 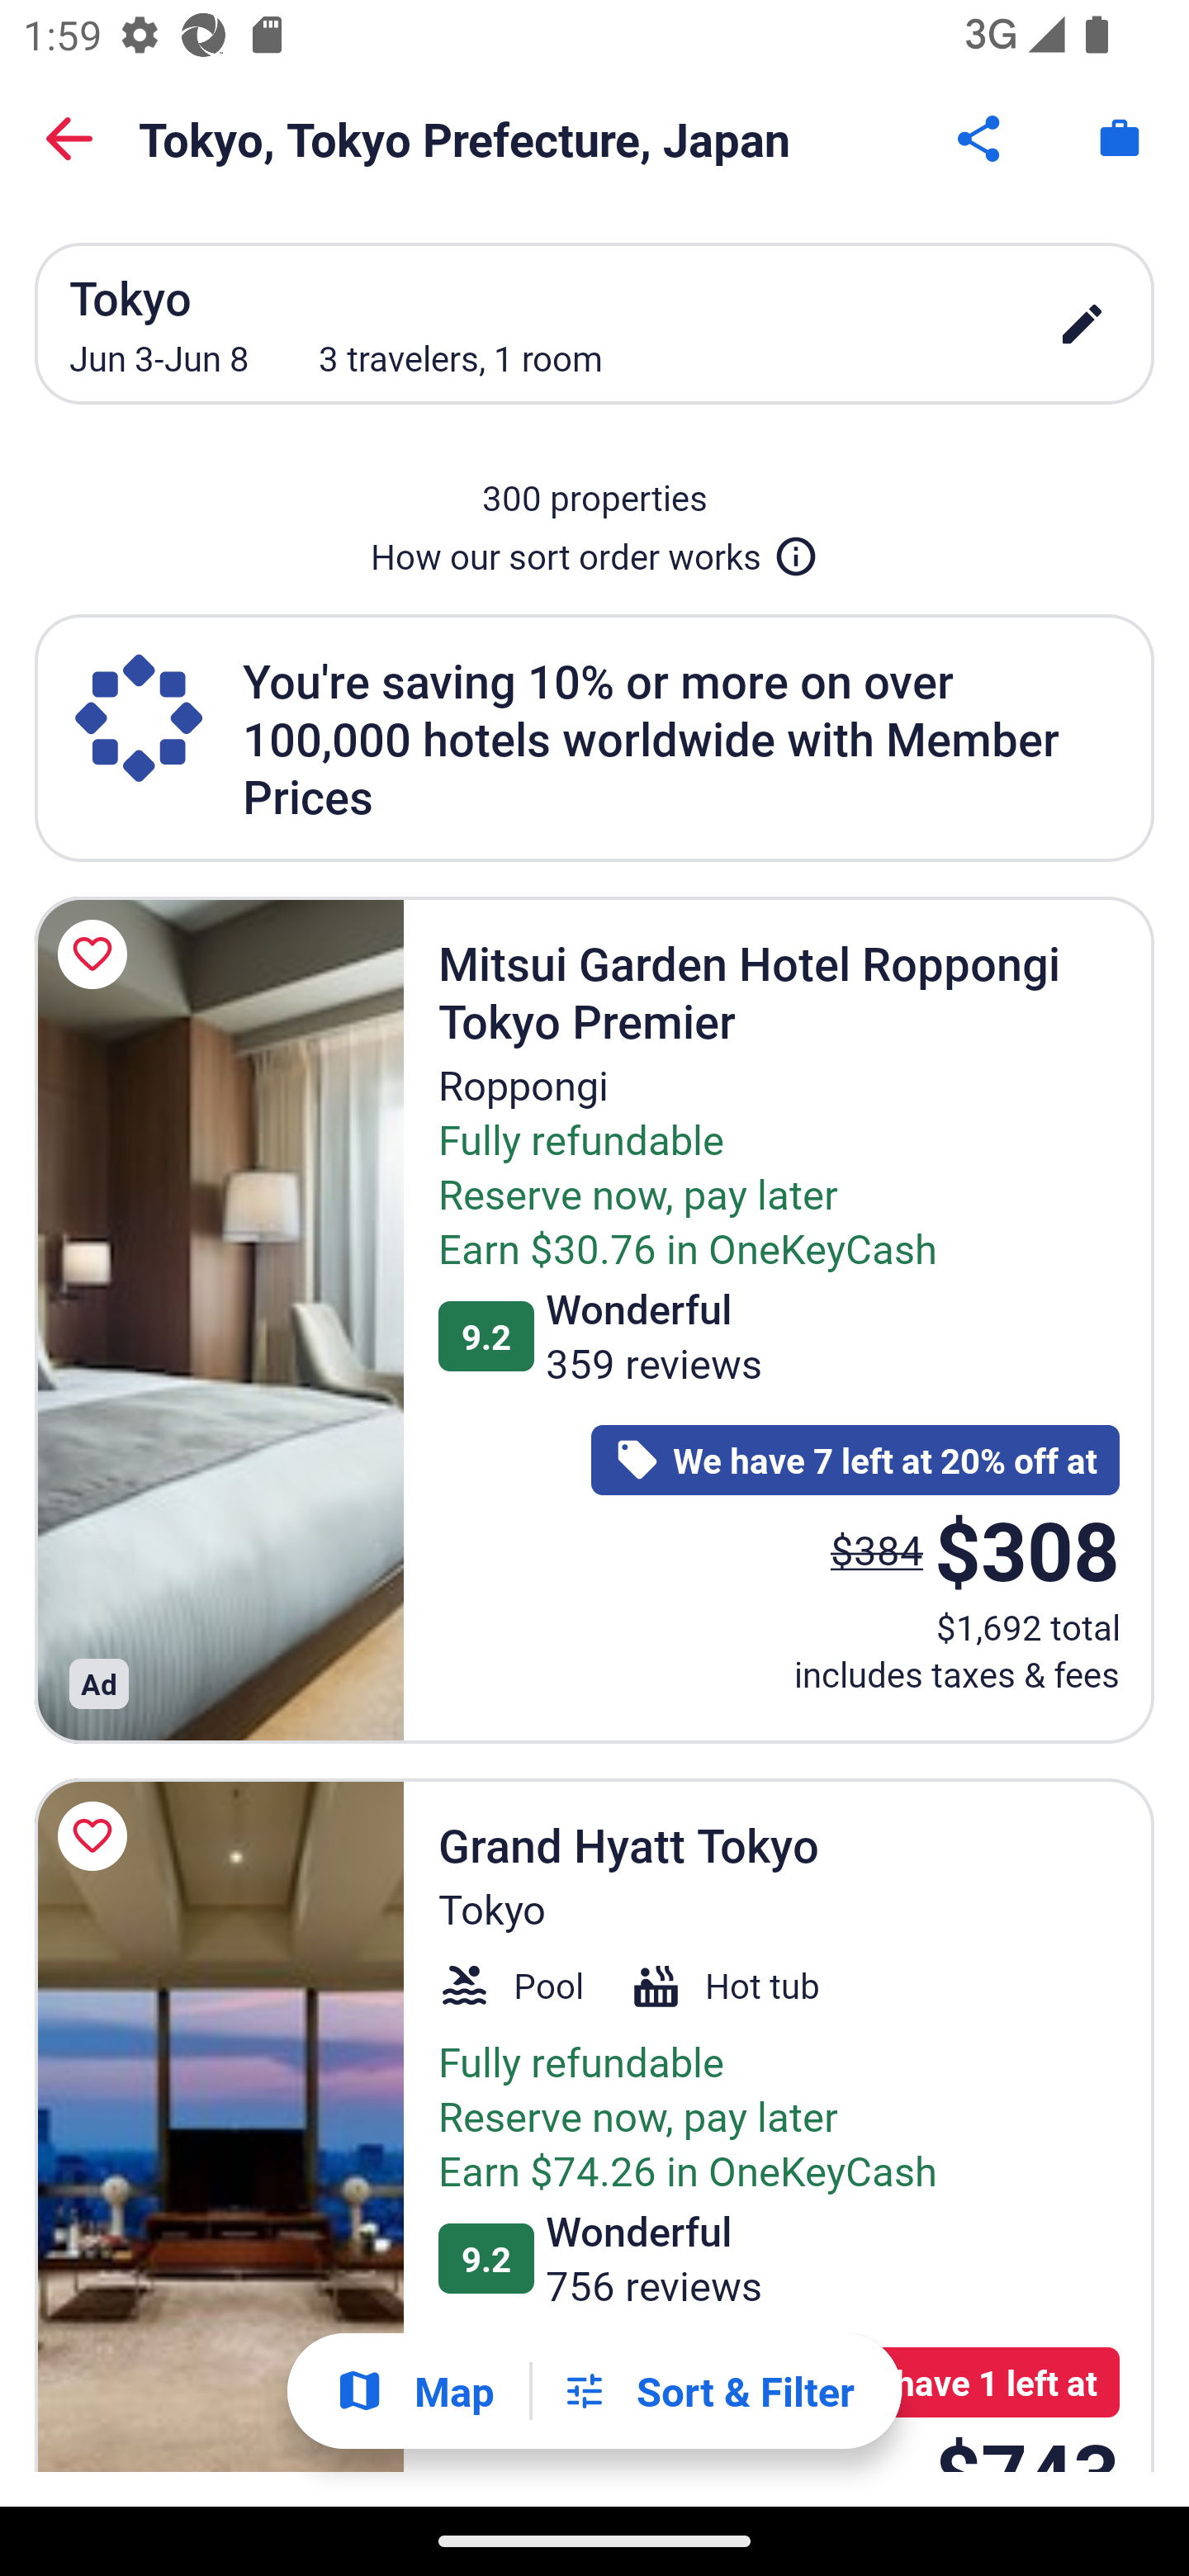 What do you see at coordinates (594, 550) in the screenshot?
I see `How our sort order works` at bounding box center [594, 550].